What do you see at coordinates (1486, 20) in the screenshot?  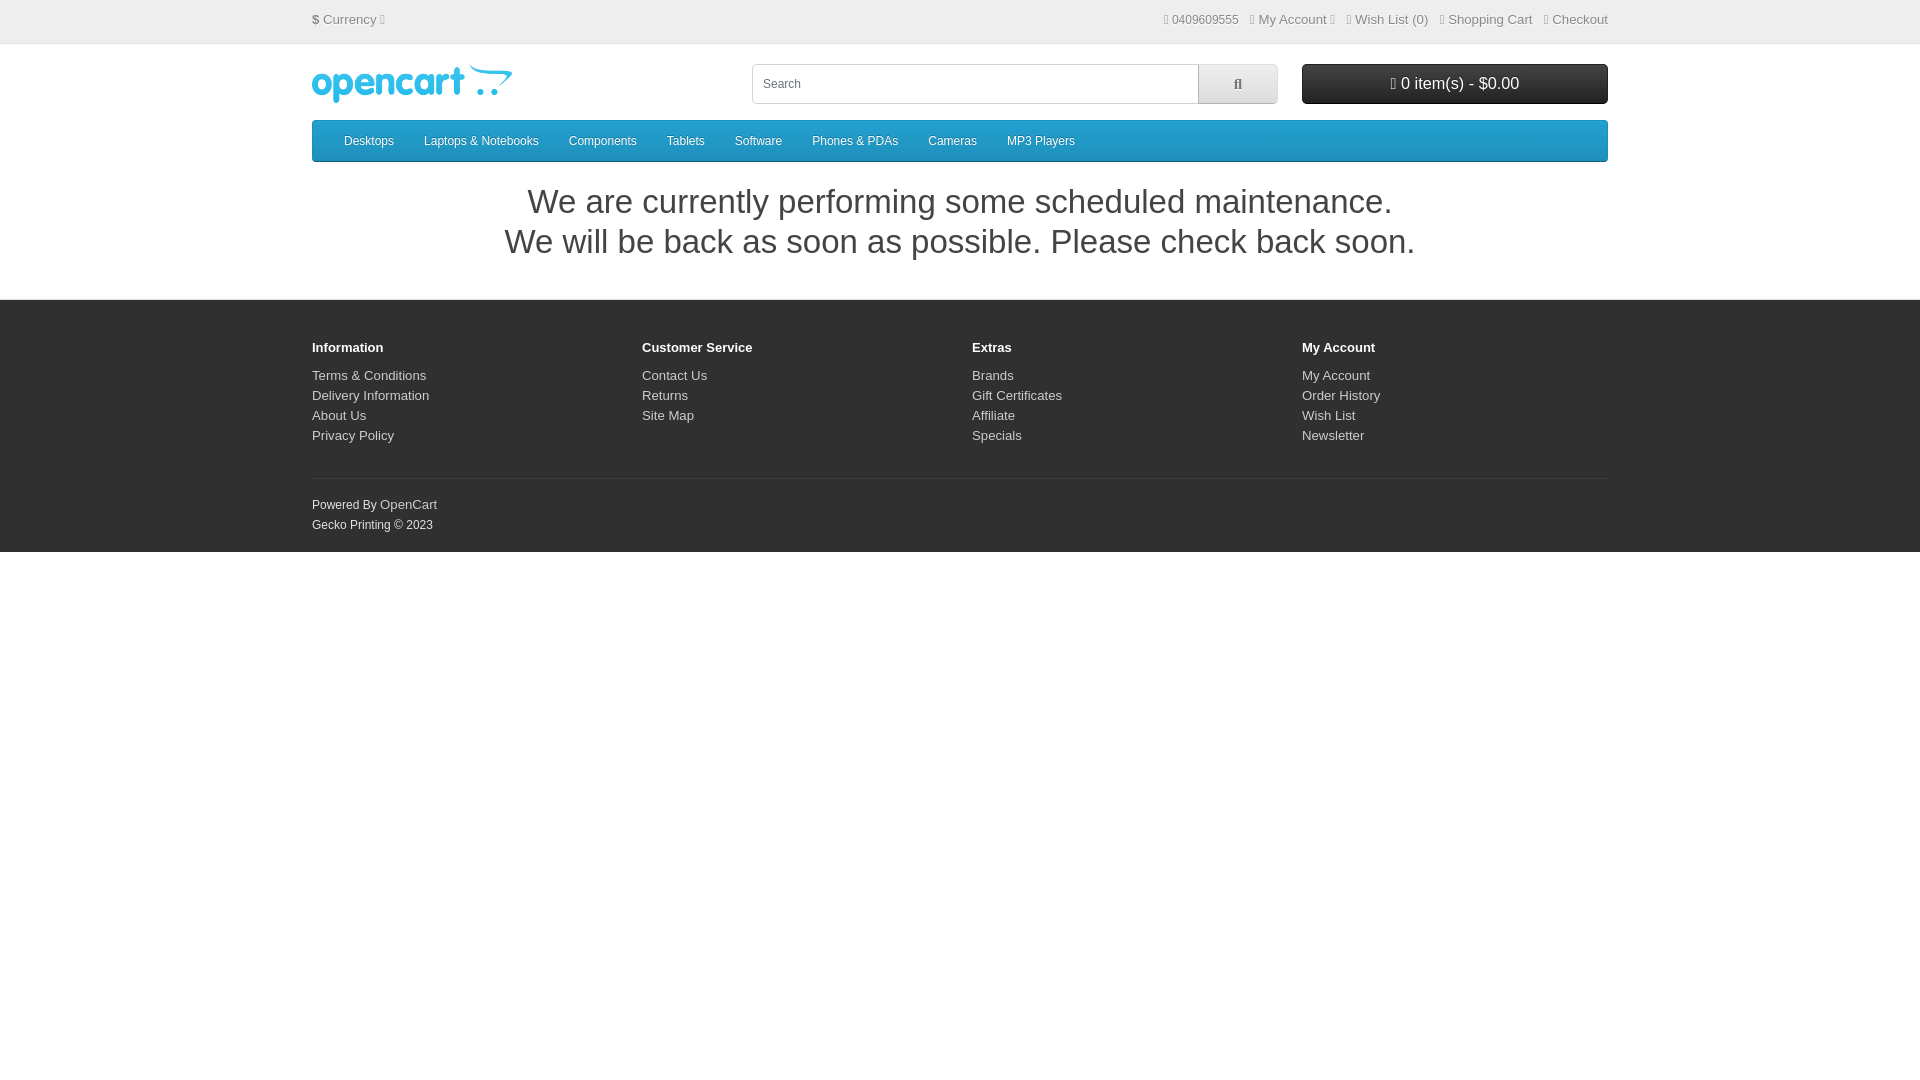 I see `Shopping Cart` at bounding box center [1486, 20].